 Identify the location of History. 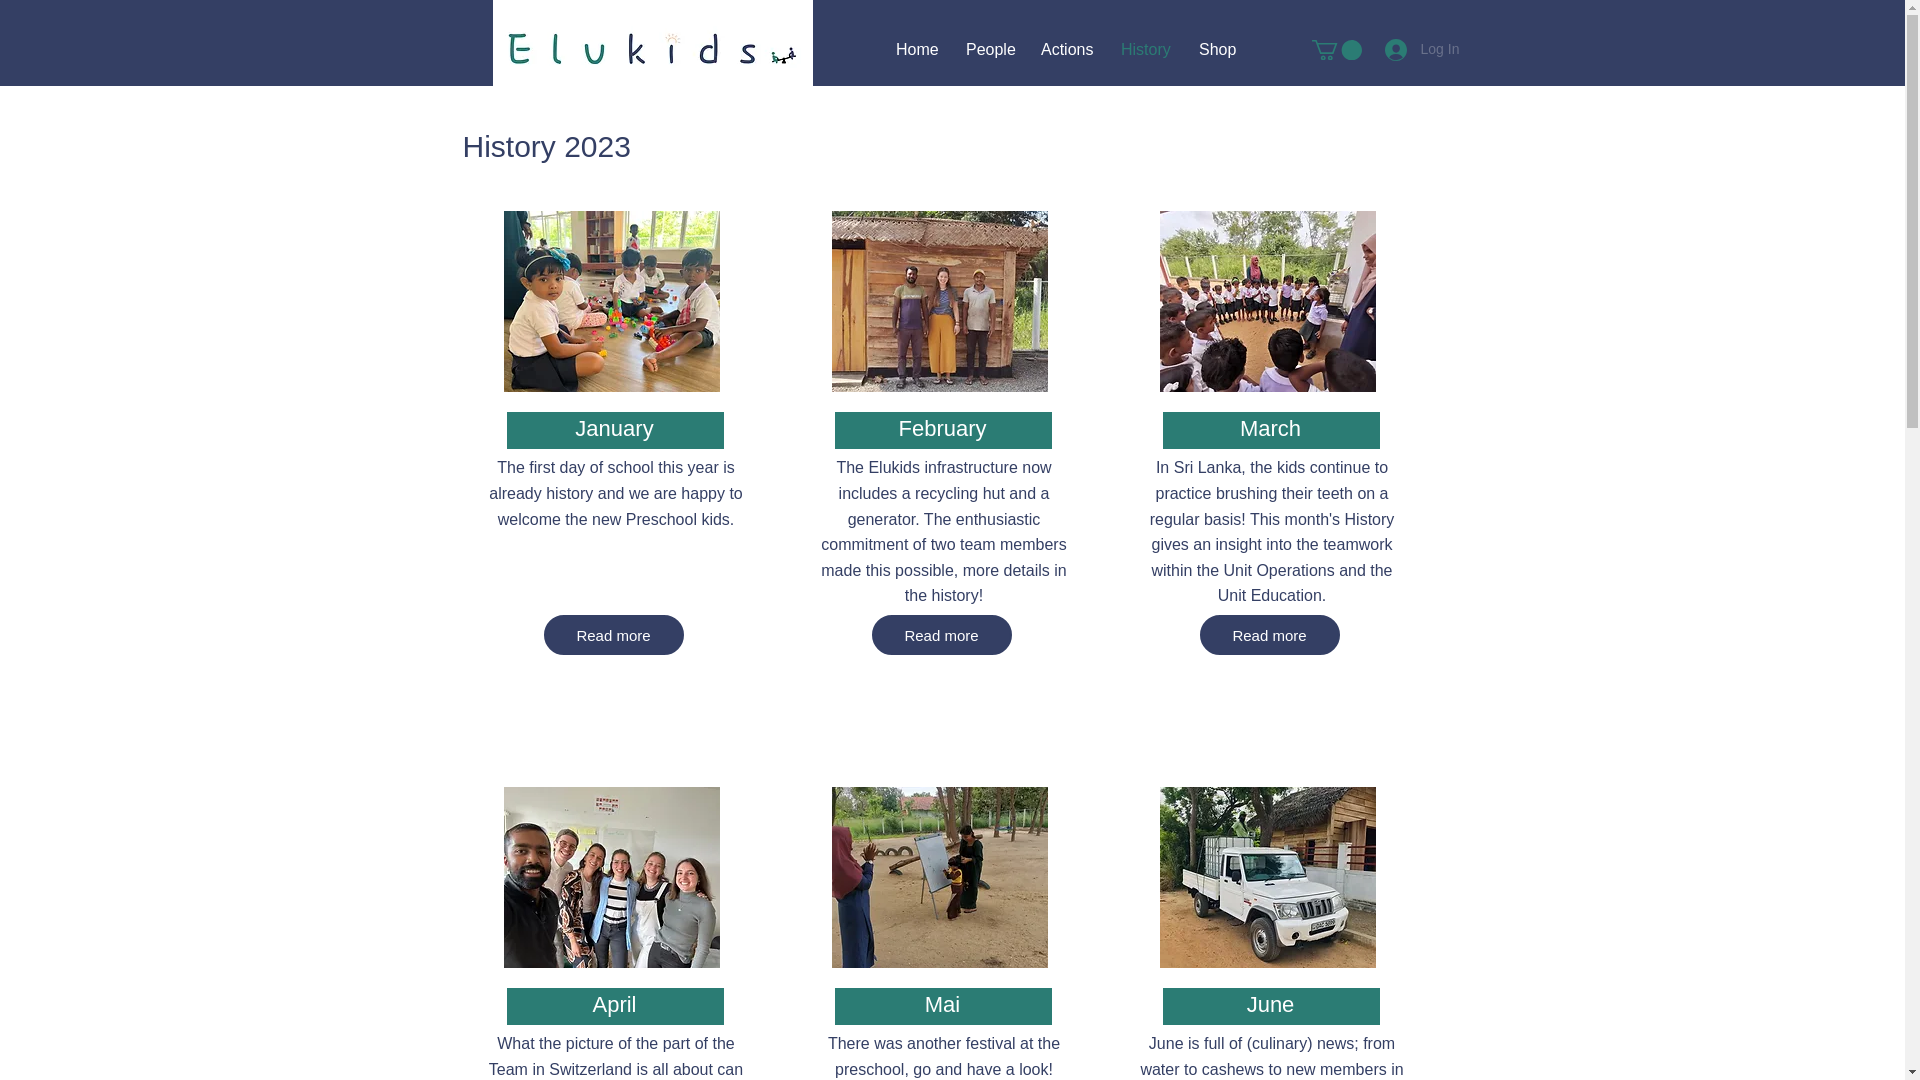
(1144, 48).